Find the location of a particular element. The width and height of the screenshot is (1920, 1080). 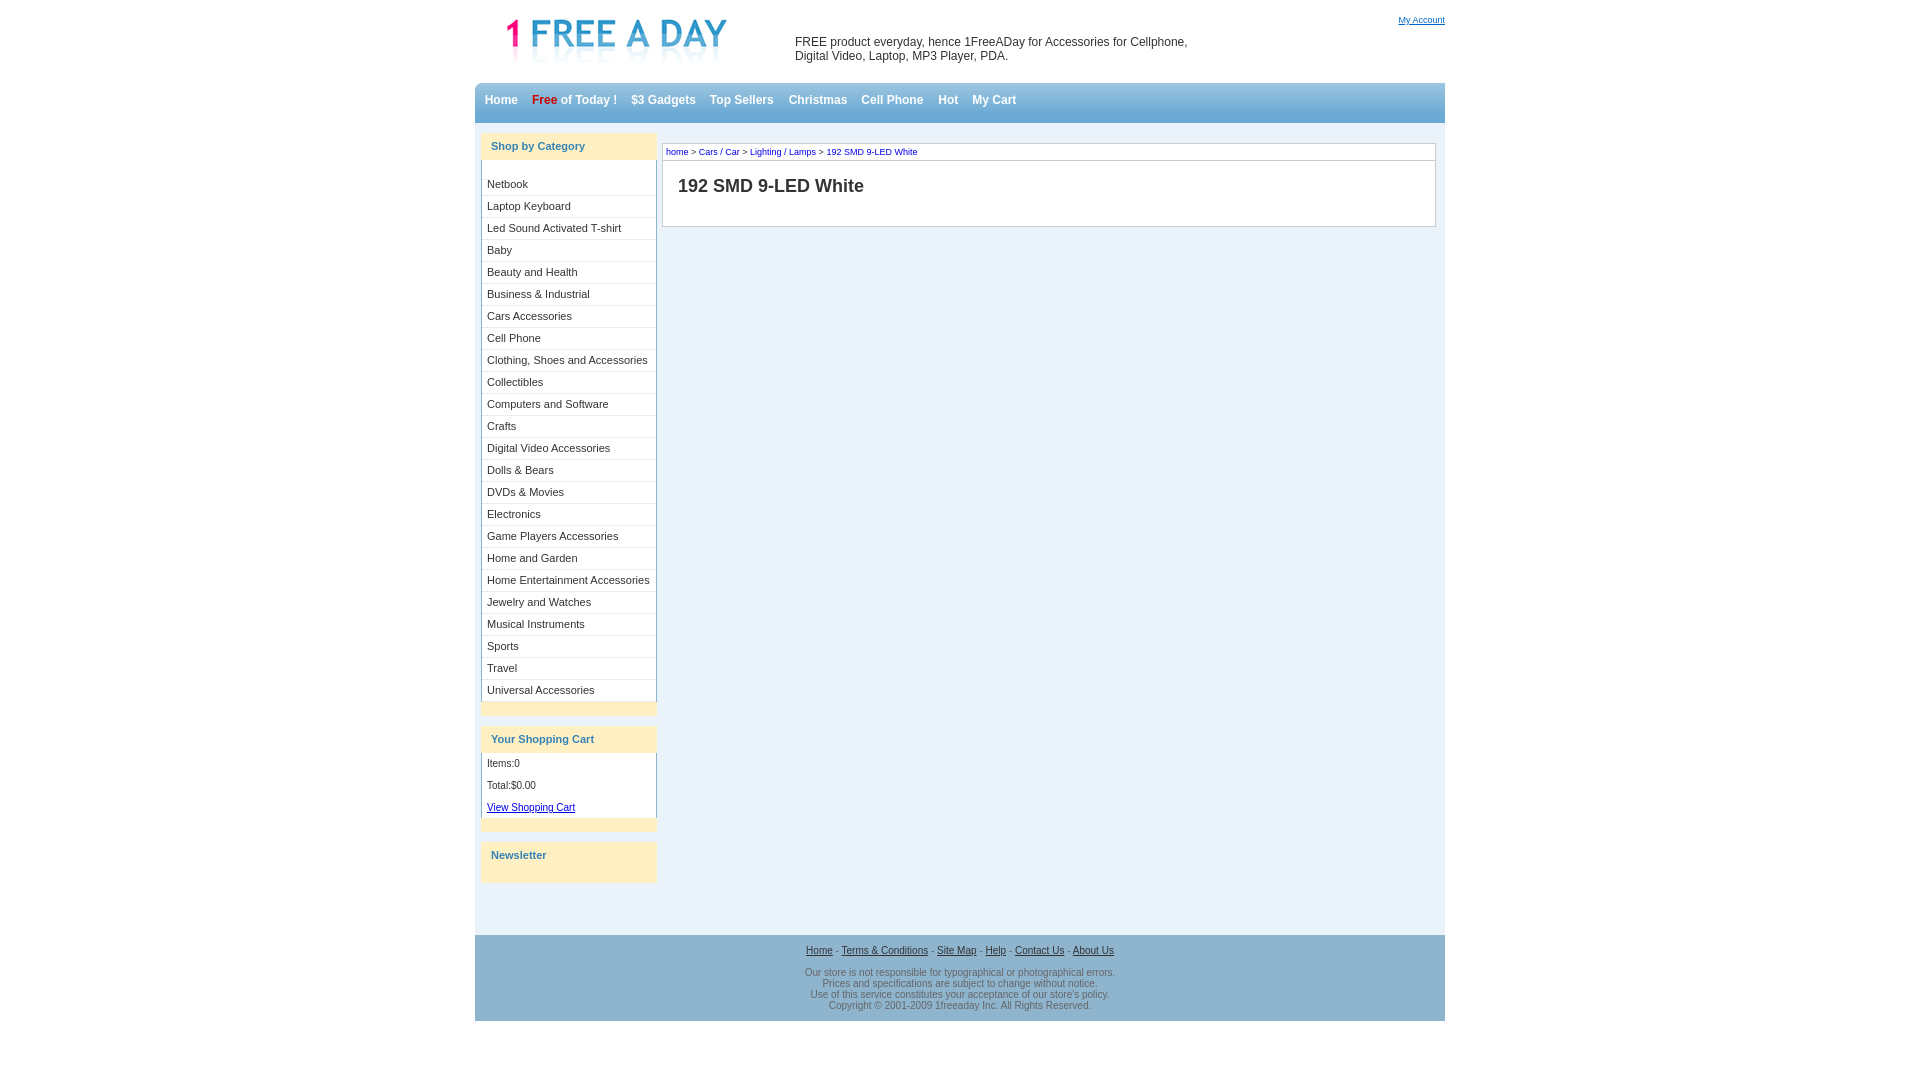

Home and Garden is located at coordinates (572, 558).